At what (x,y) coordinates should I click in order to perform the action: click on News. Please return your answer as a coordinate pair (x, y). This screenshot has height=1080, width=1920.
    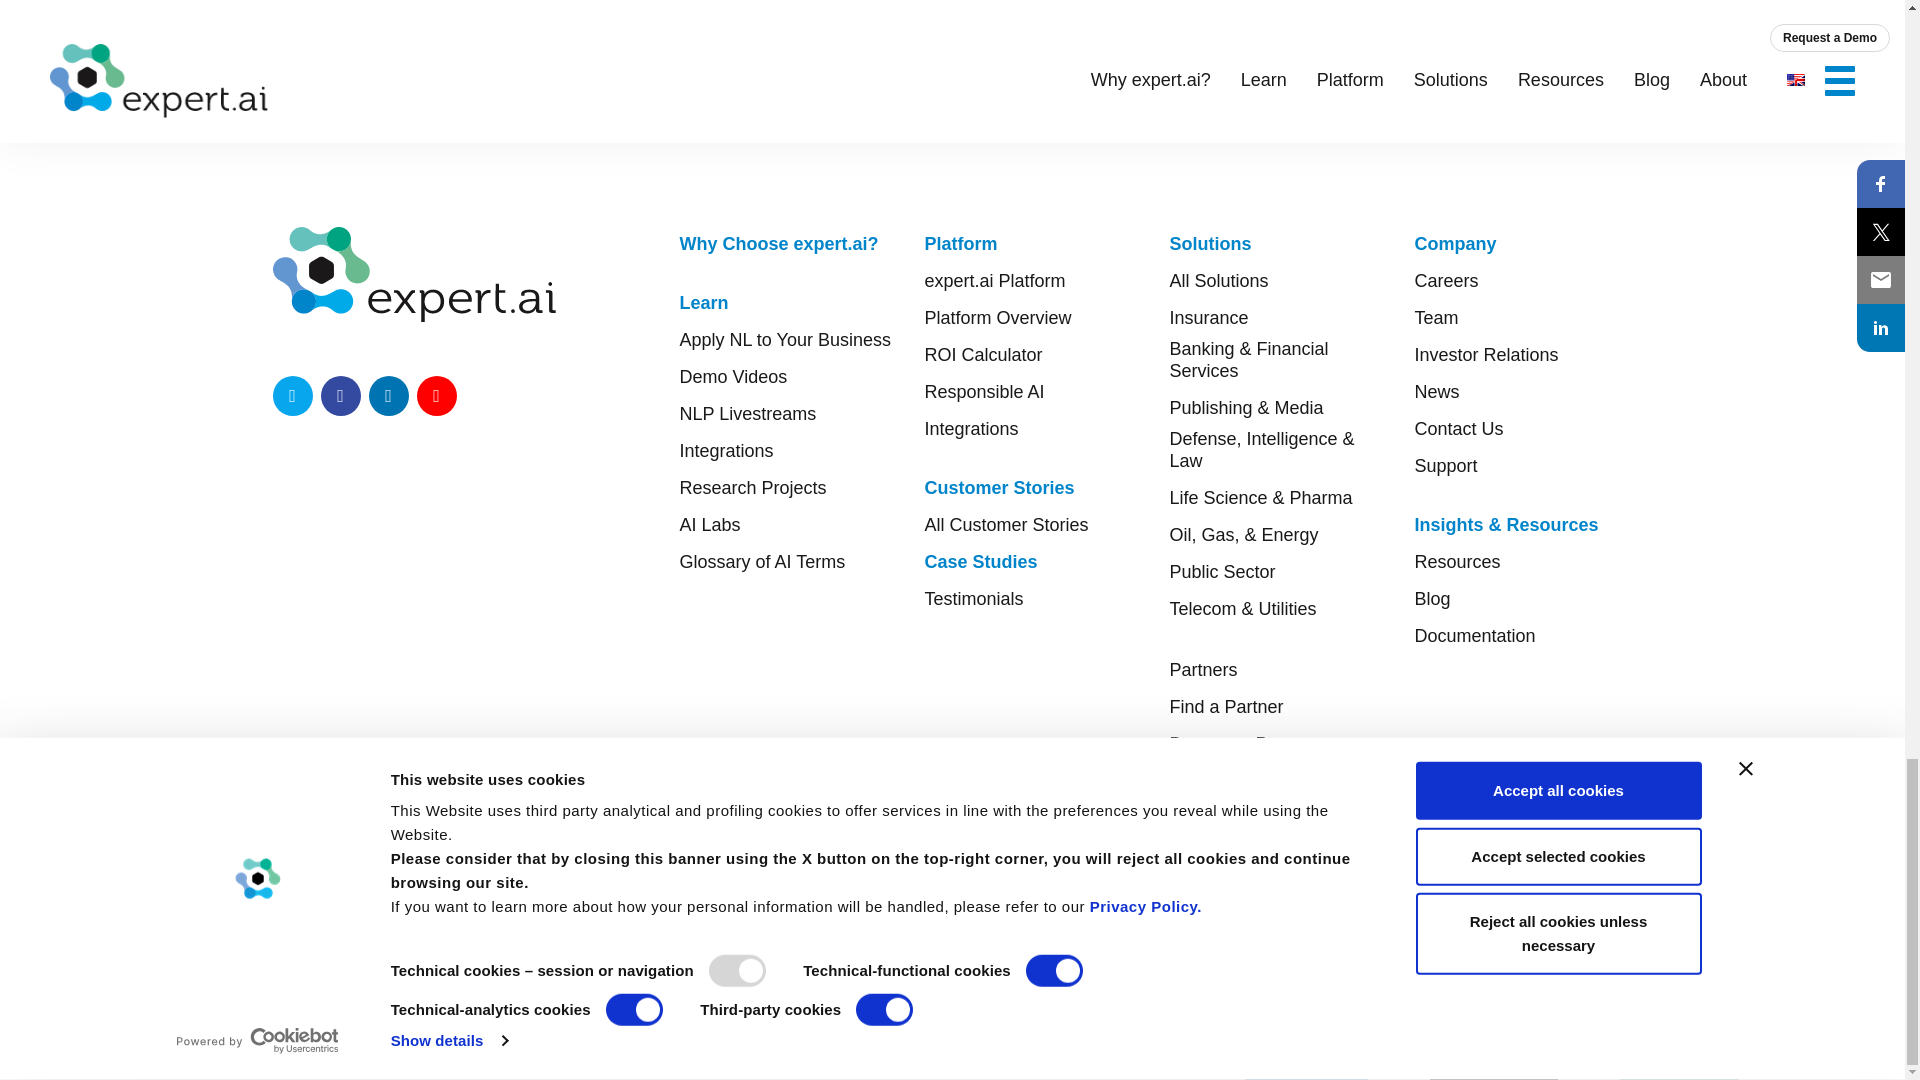
    Looking at the image, I should click on (1436, 392).